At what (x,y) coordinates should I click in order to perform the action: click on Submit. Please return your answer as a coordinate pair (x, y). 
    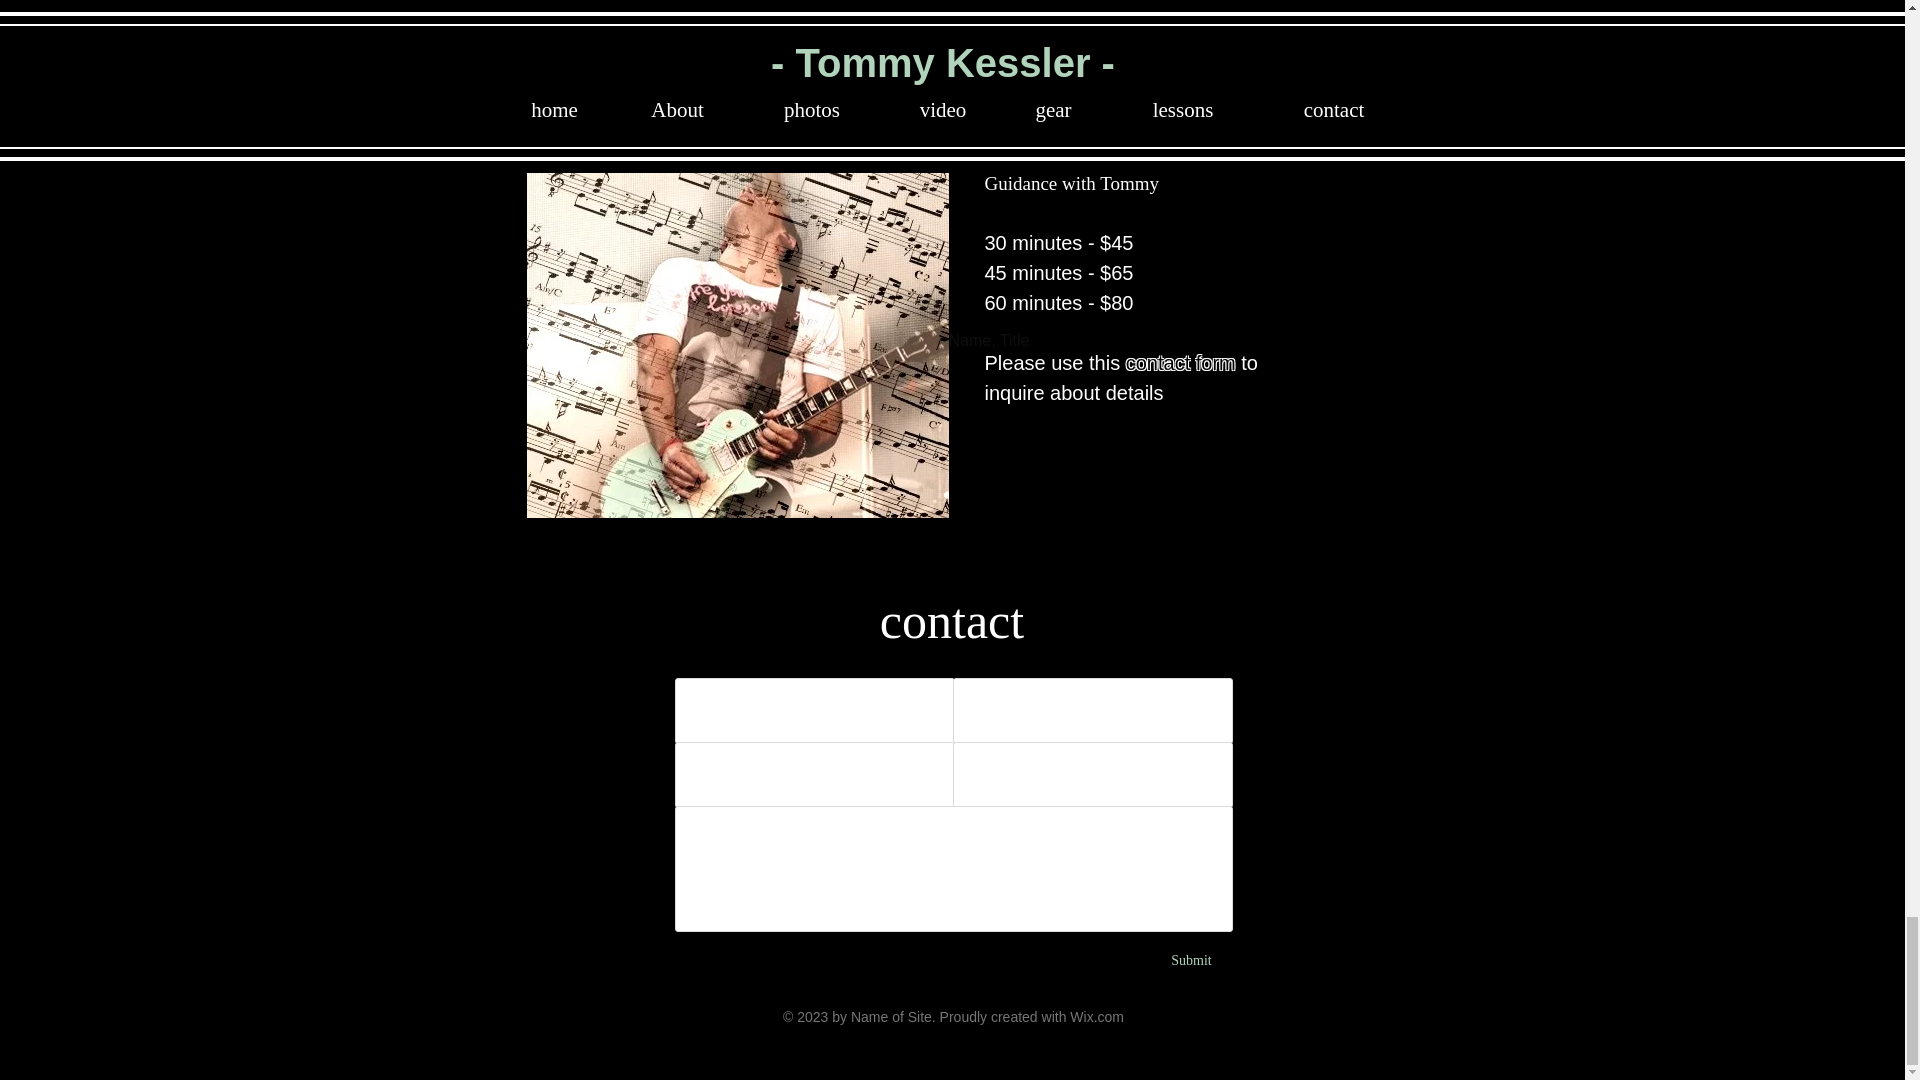
    Looking at the image, I should click on (1190, 960).